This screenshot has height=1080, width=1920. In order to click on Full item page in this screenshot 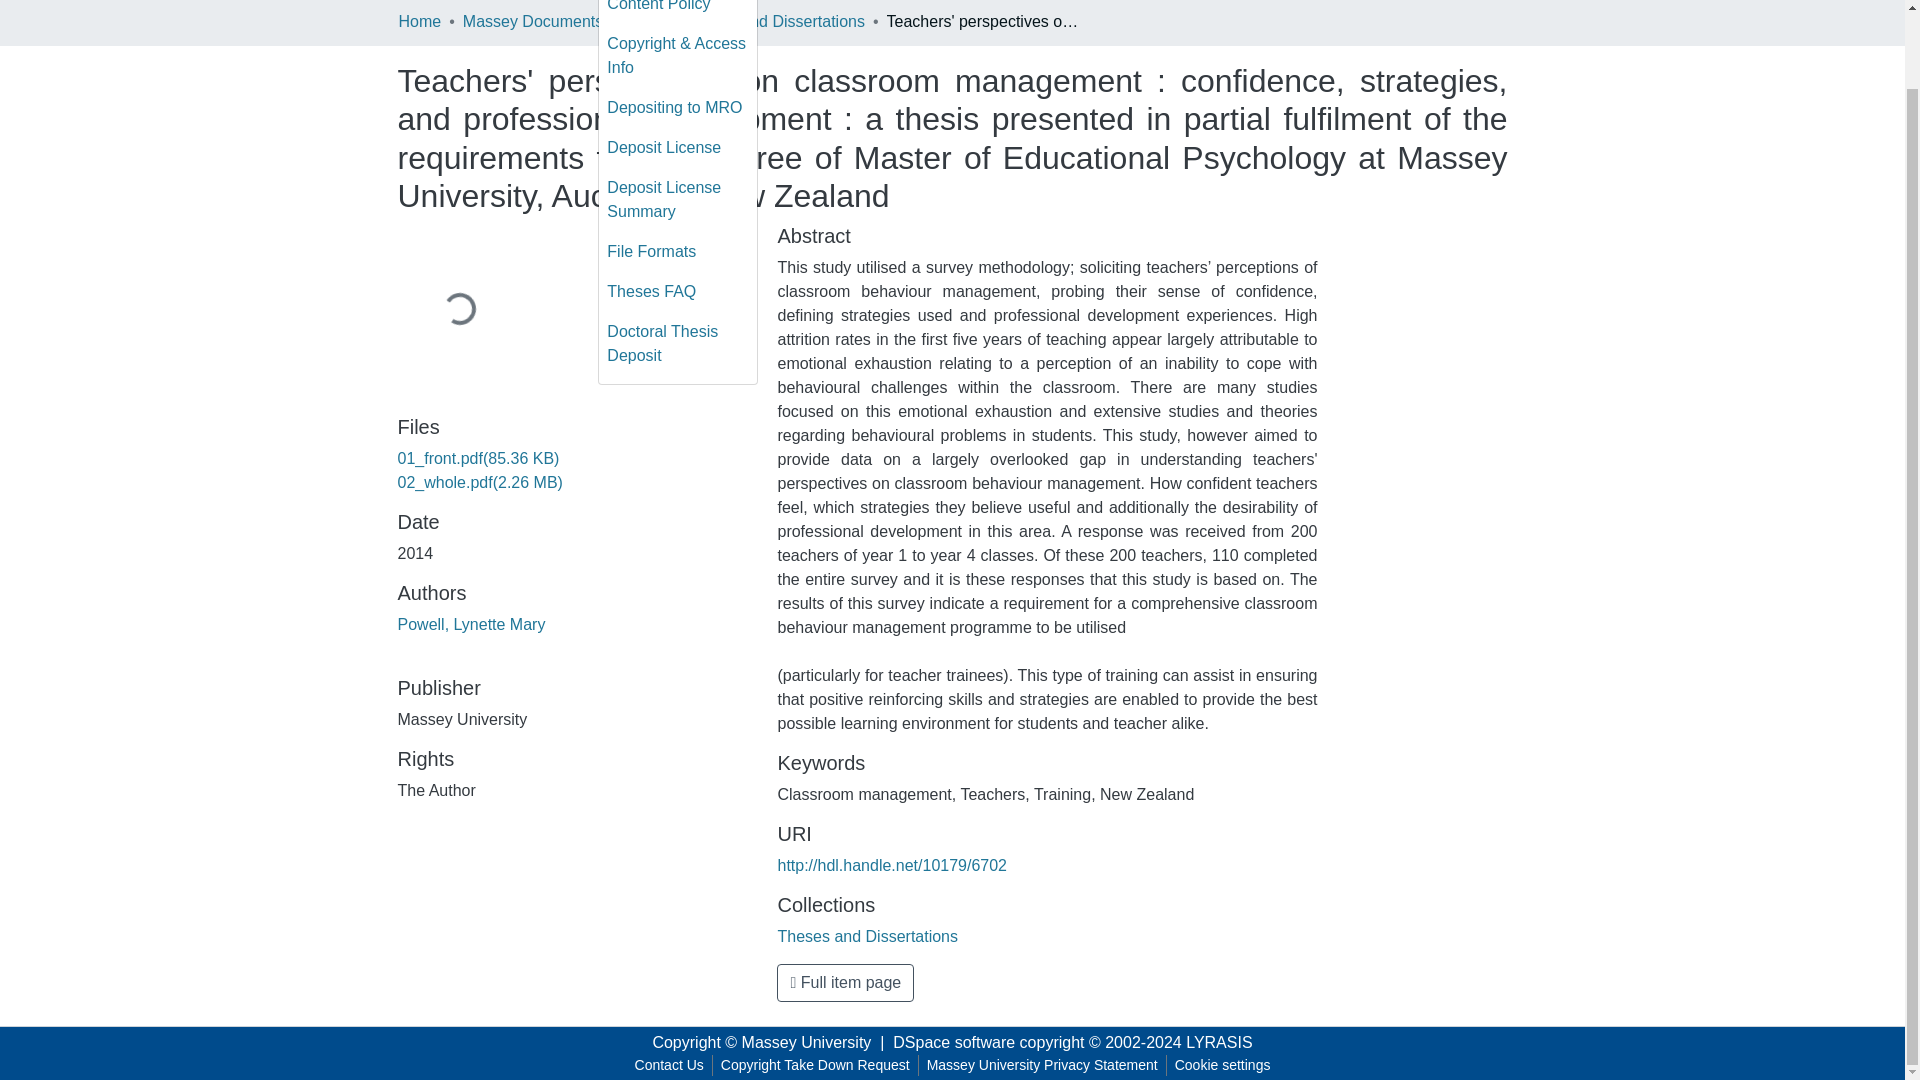, I will do `click(845, 983)`.